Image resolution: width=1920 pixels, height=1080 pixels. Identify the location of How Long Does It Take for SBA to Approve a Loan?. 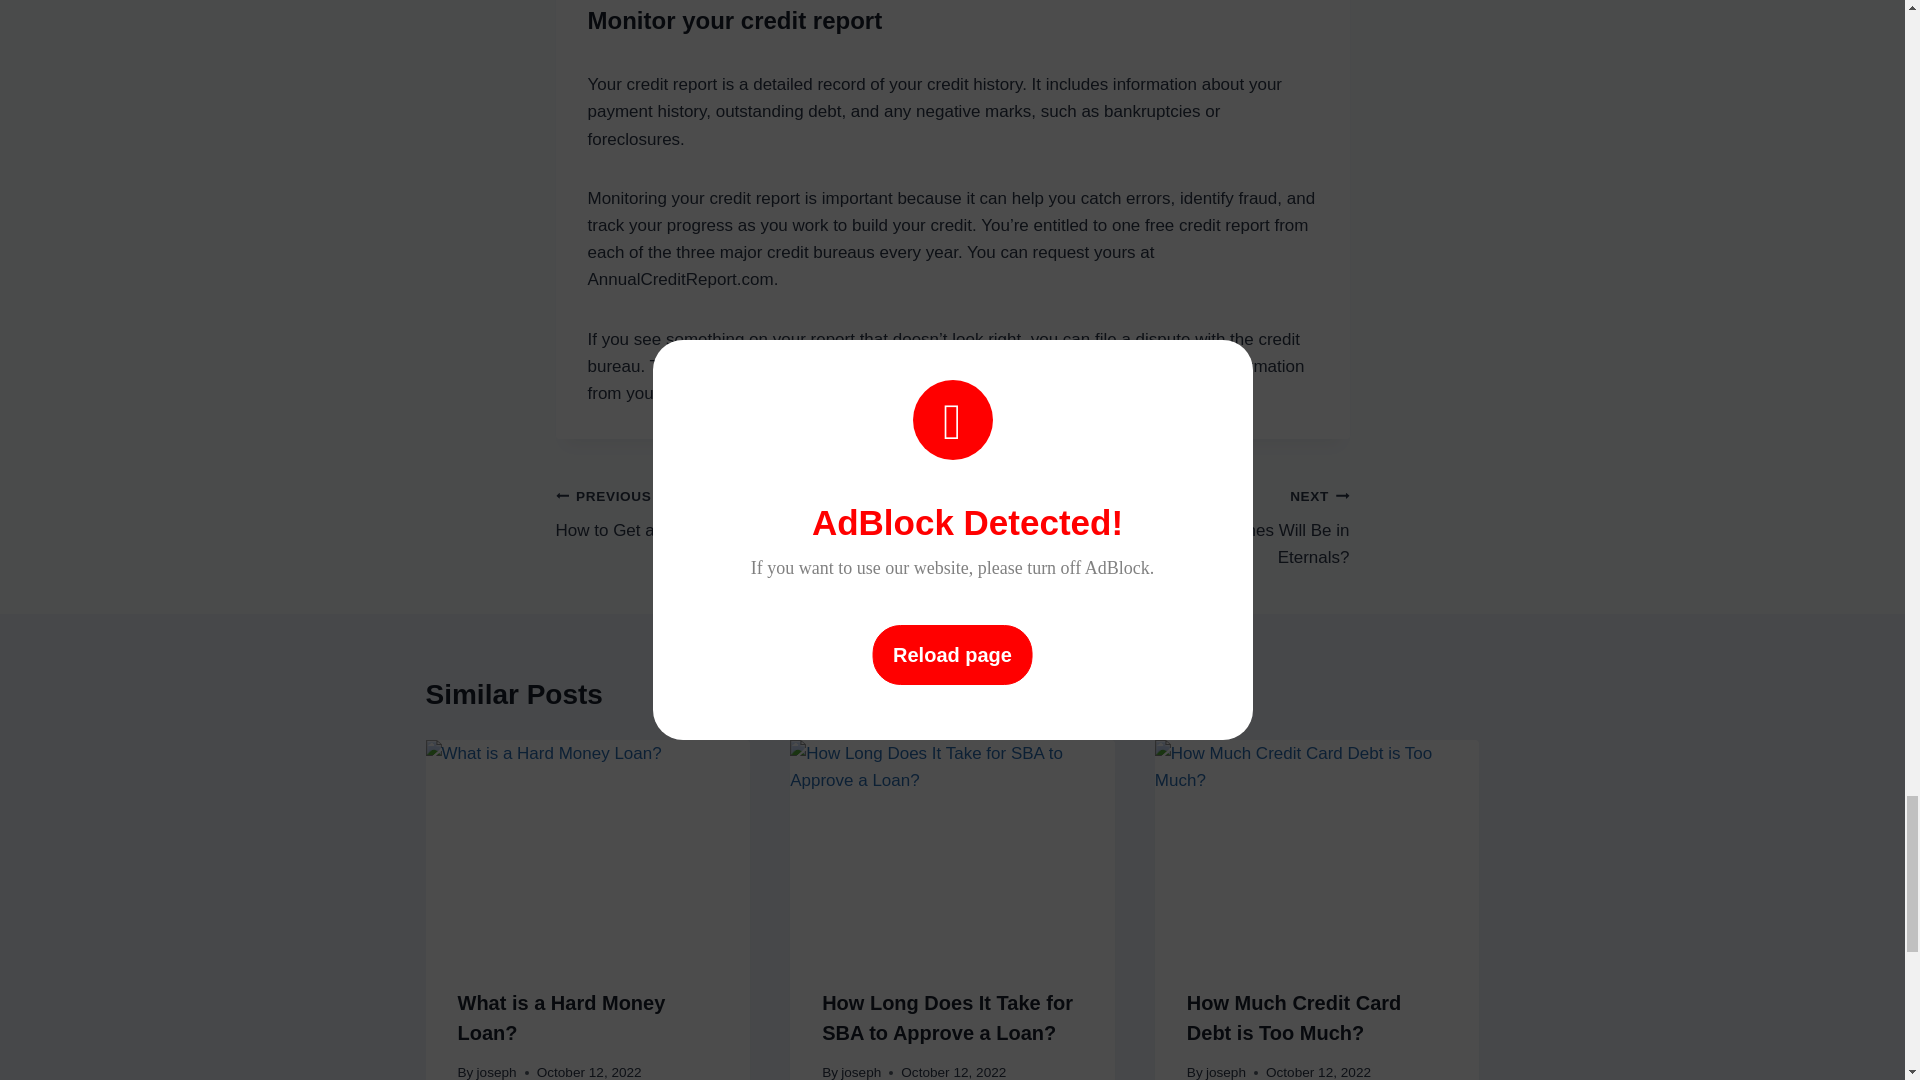
(496, 1072).